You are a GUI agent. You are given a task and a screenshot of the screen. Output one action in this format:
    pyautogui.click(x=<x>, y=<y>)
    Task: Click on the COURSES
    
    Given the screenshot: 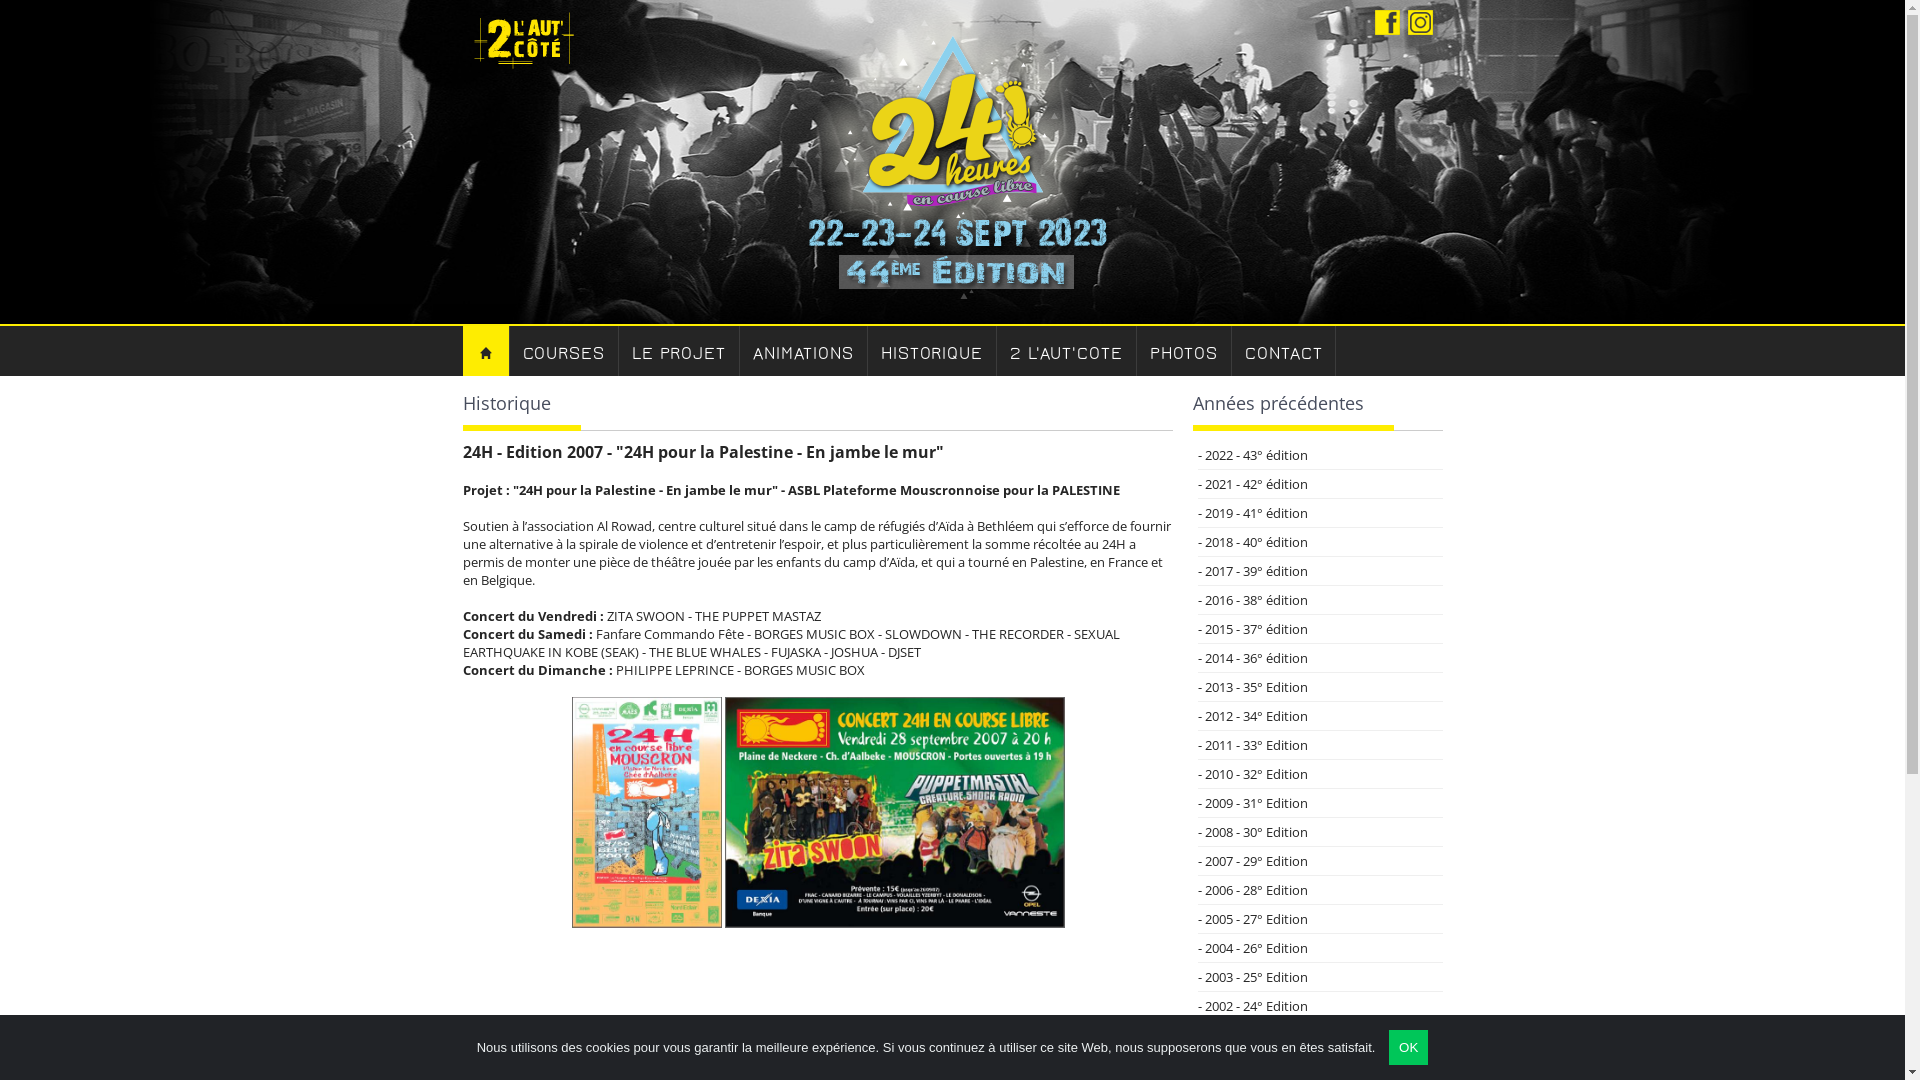 What is the action you would take?
    pyautogui.click(x=564, y=351)
    